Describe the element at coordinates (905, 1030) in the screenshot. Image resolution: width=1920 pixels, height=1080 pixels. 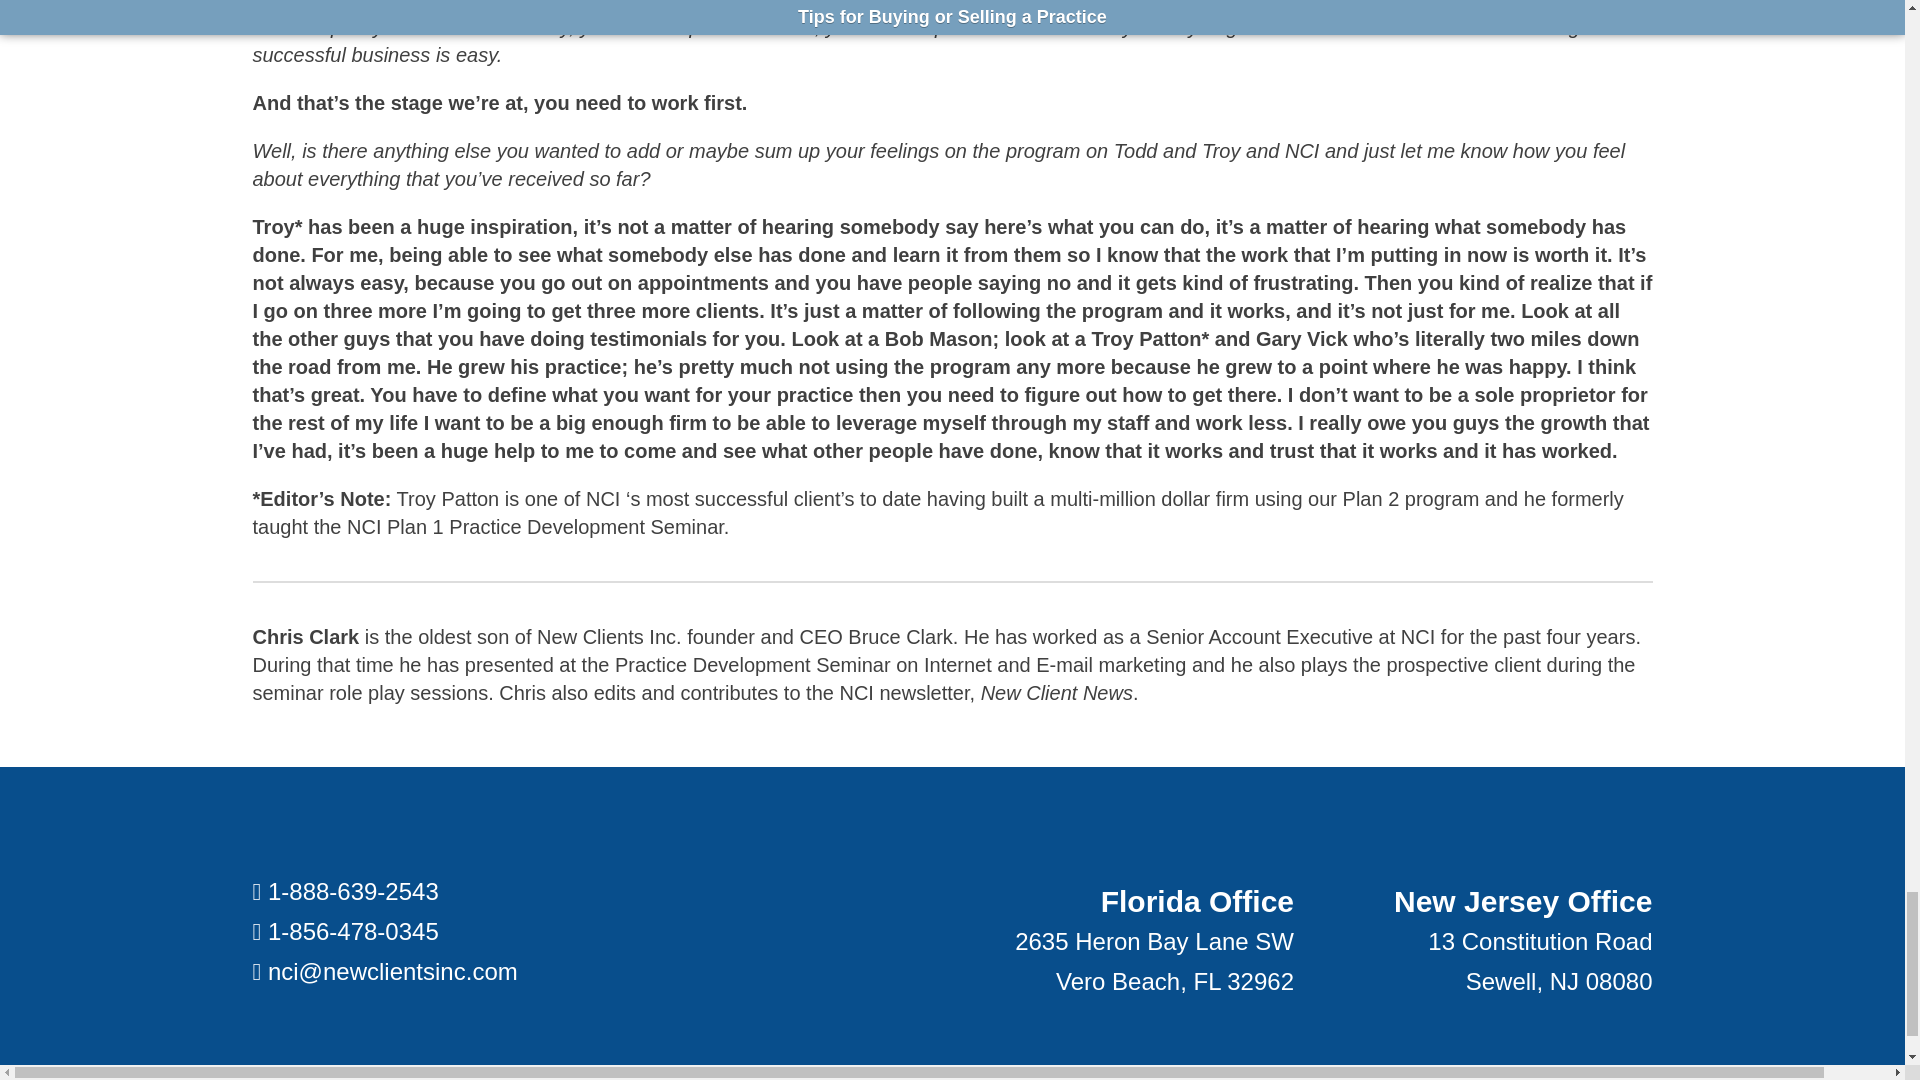
I see `Privacy Policy` at that location.